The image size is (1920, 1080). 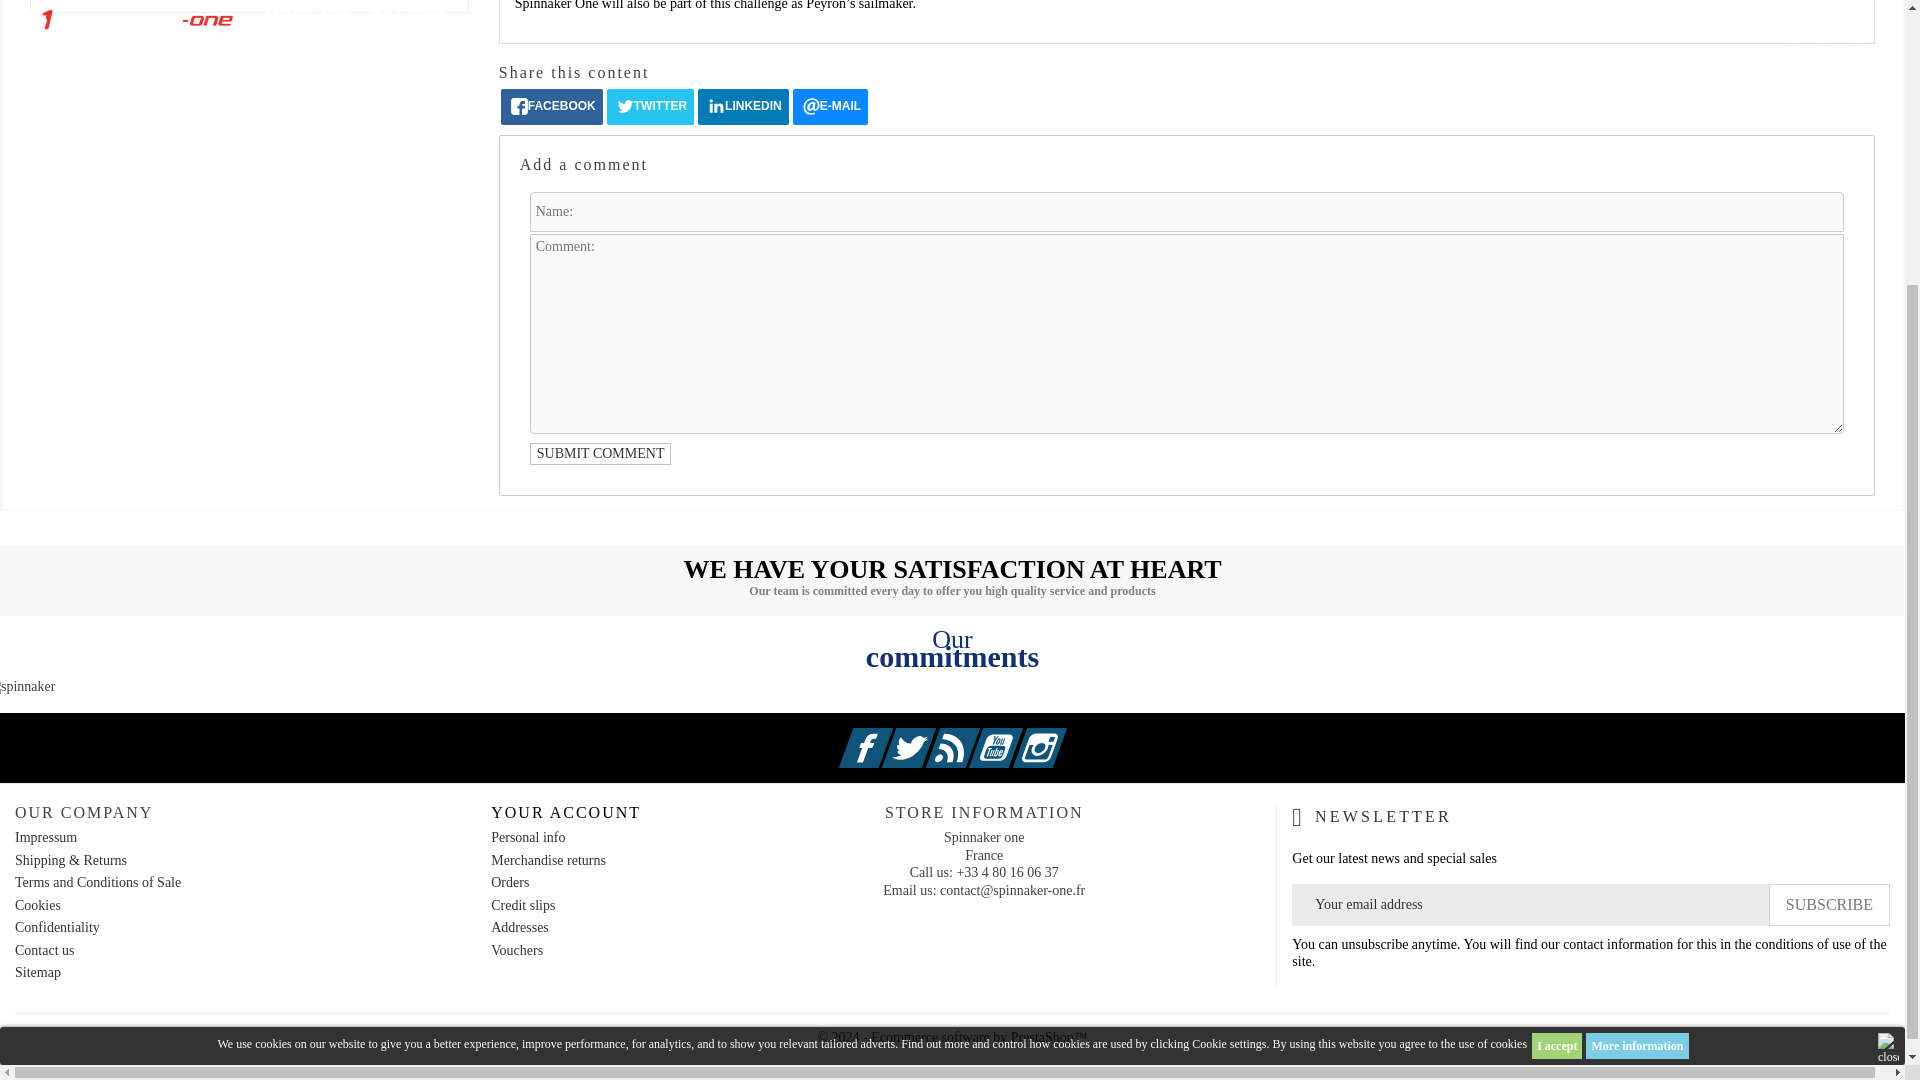 I want to click on Addresses, so click(x=520, y=928).